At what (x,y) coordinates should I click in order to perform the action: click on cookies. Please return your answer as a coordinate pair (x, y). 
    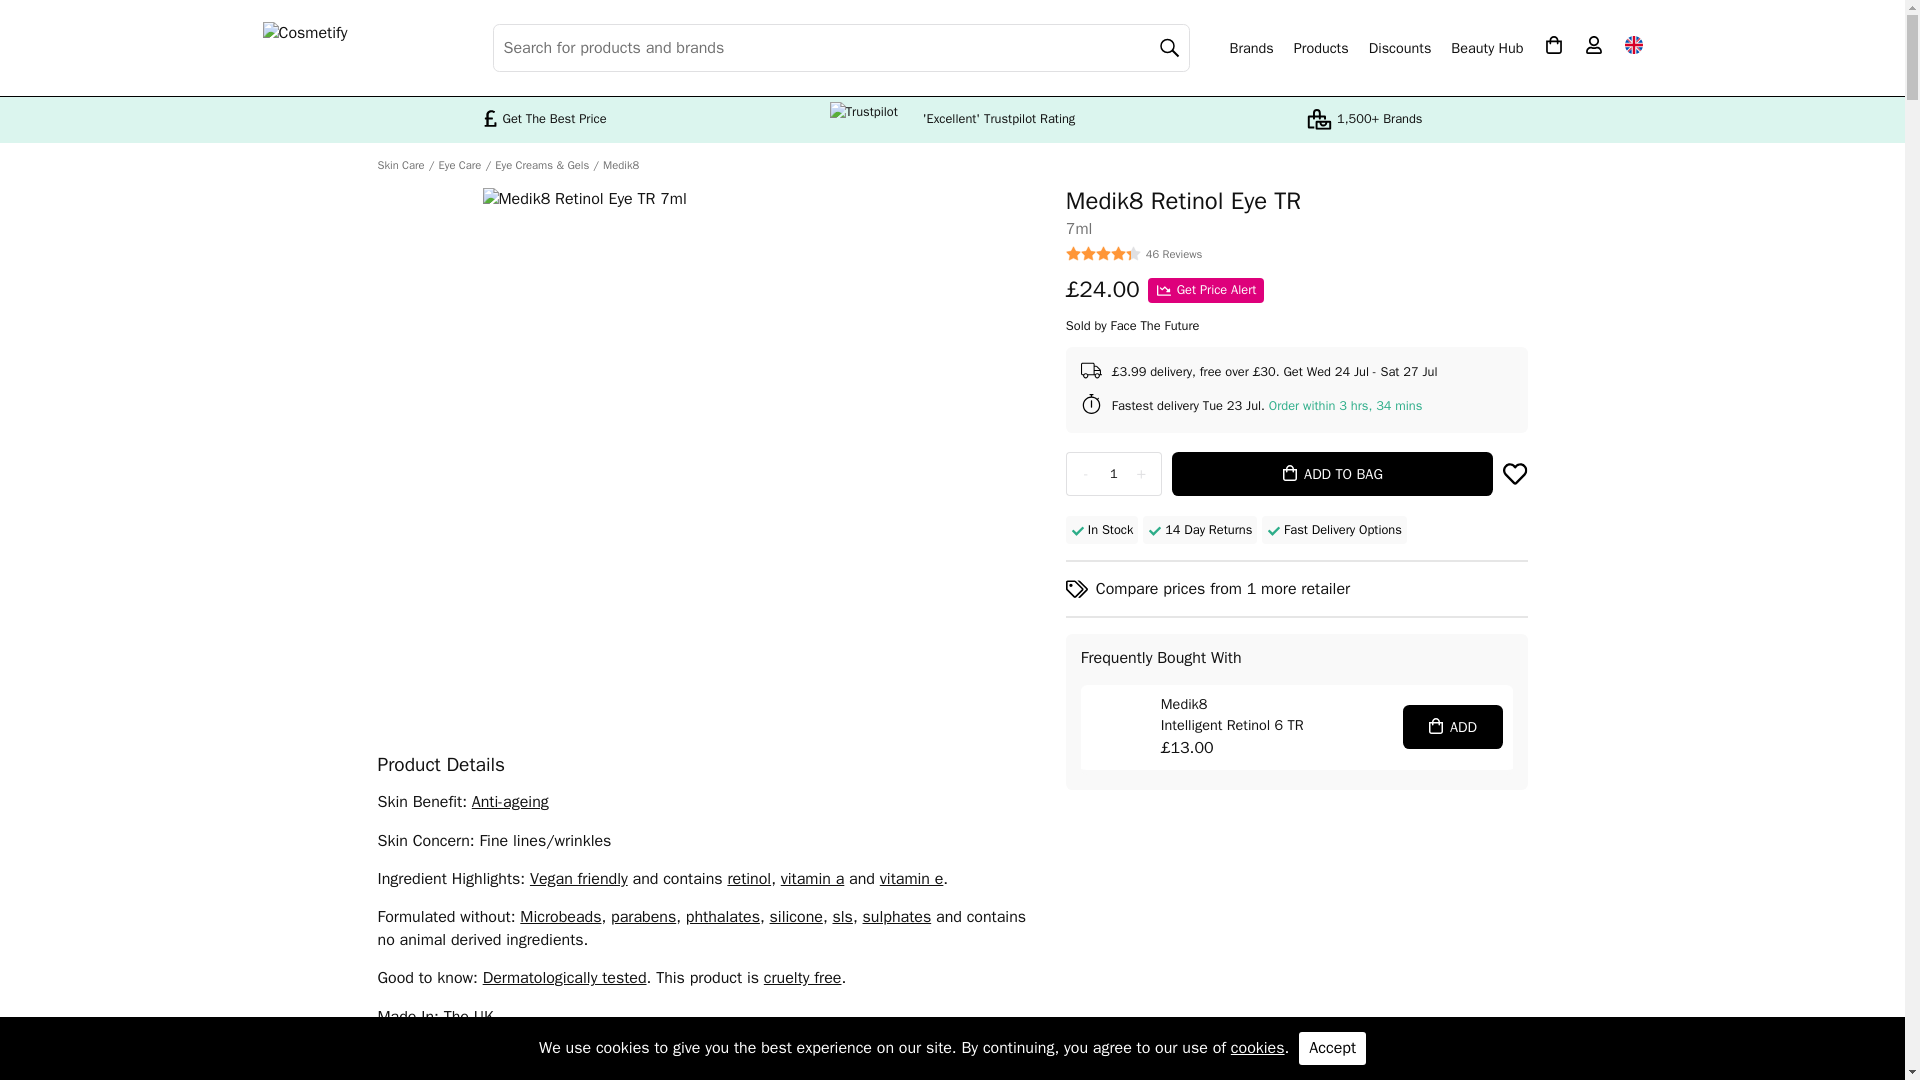
    Looking at the image, I should click on (1257, 1048).